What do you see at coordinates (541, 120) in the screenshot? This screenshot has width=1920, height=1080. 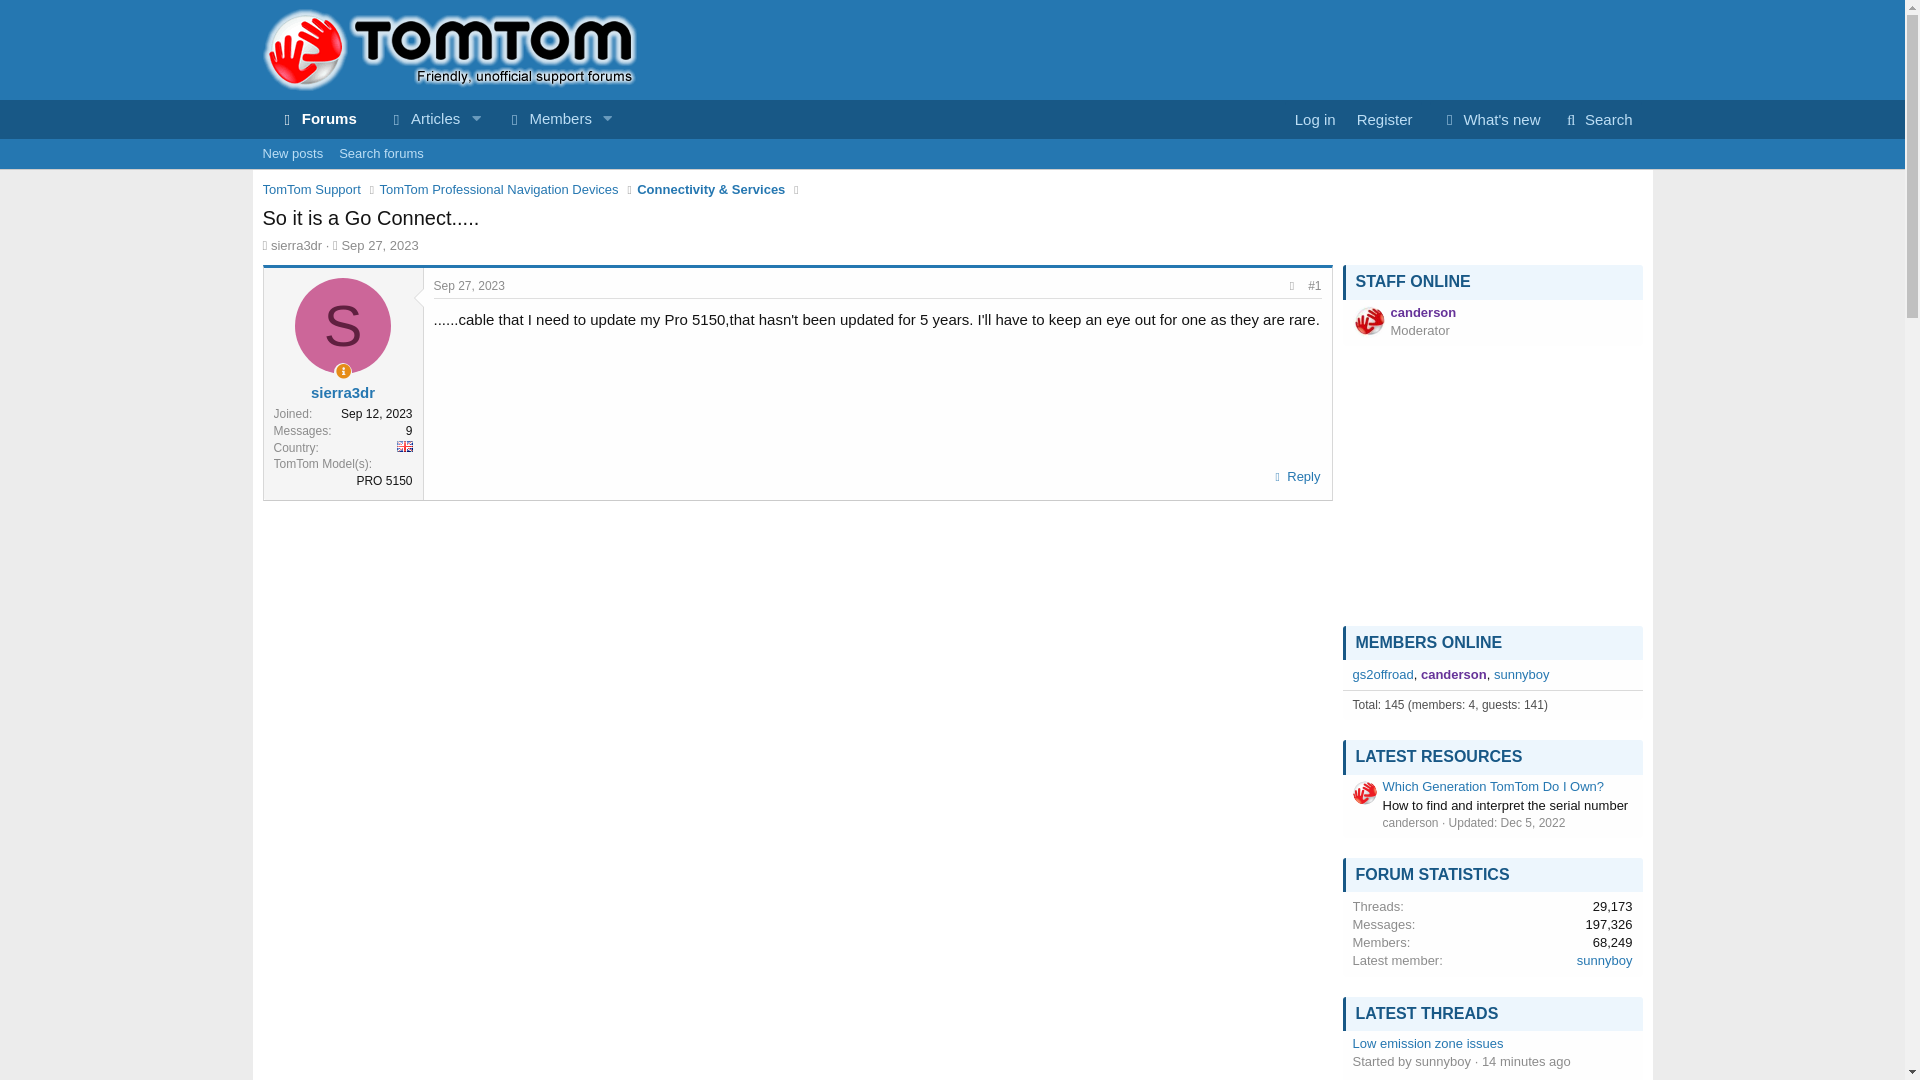 I see `Sep 27, 2023` at bounding box center [541, 120].